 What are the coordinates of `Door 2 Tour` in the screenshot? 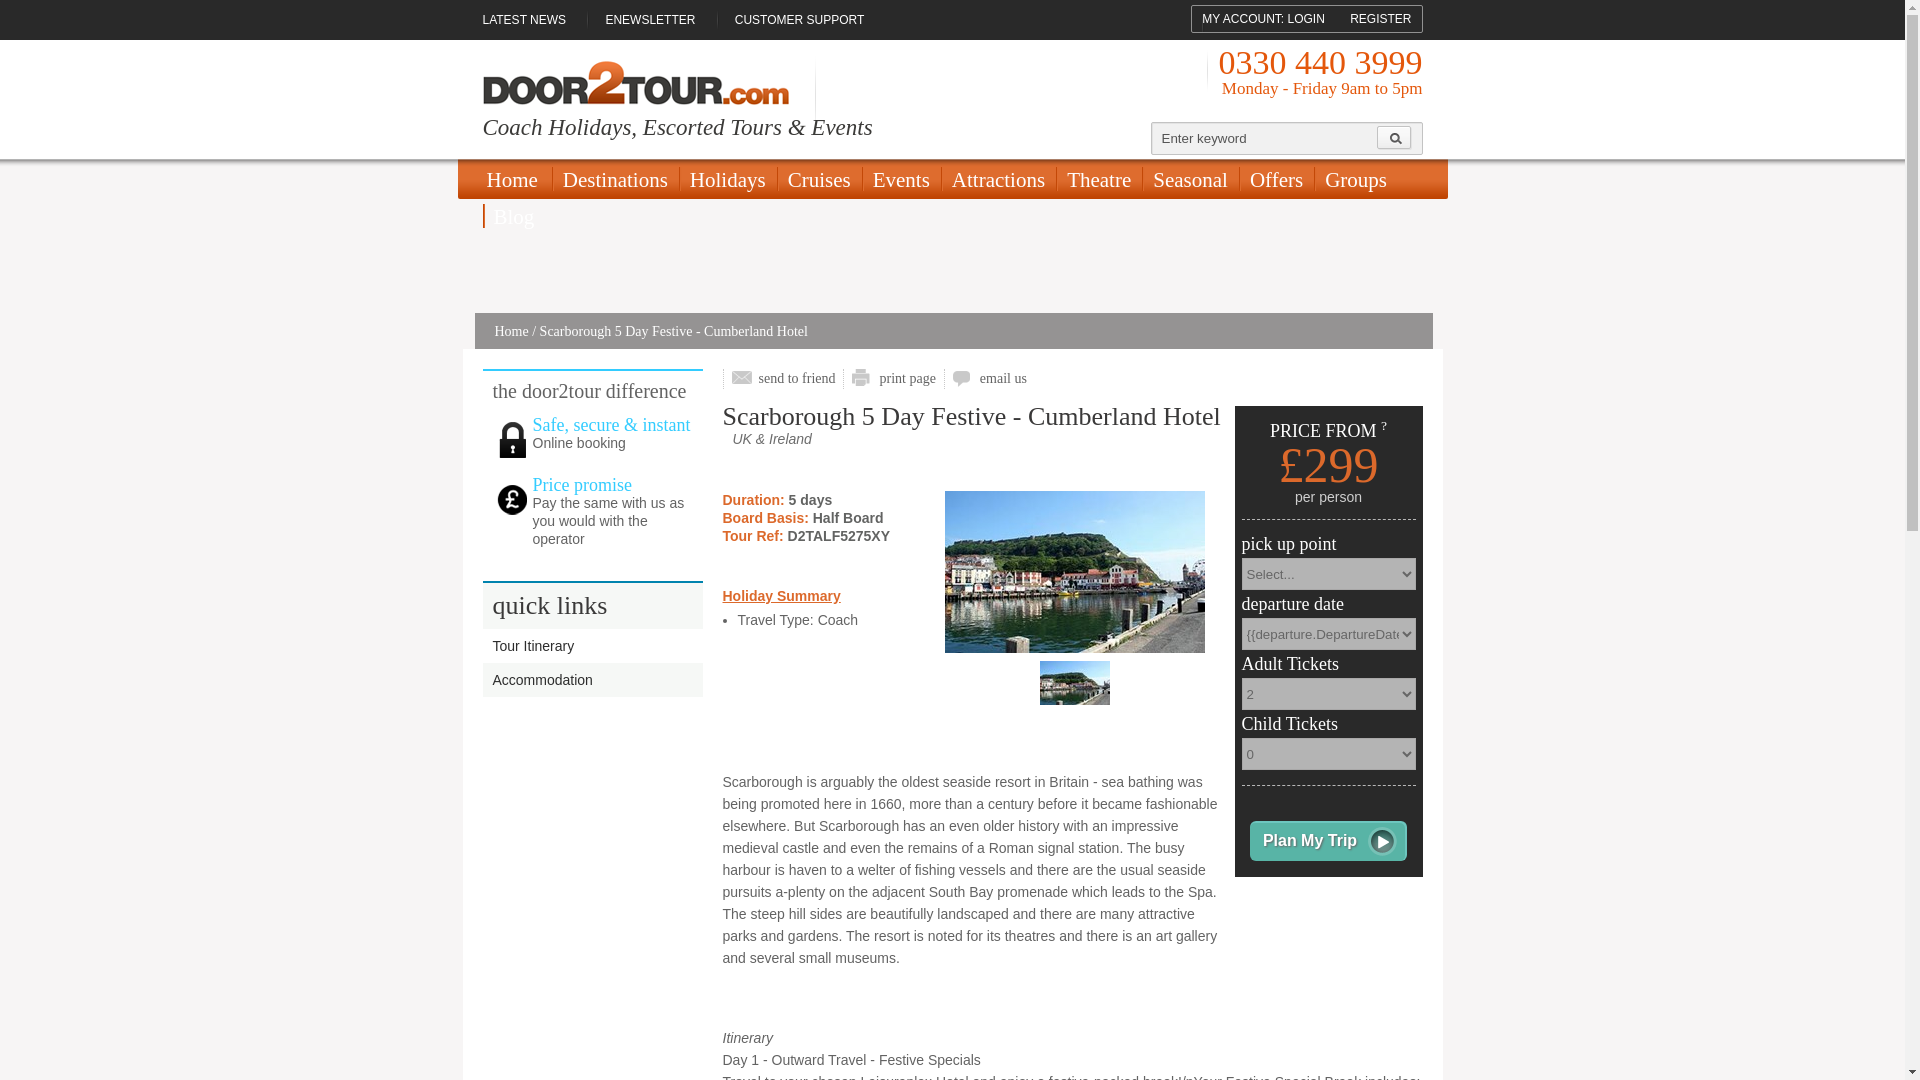 It's located at (634, 82).